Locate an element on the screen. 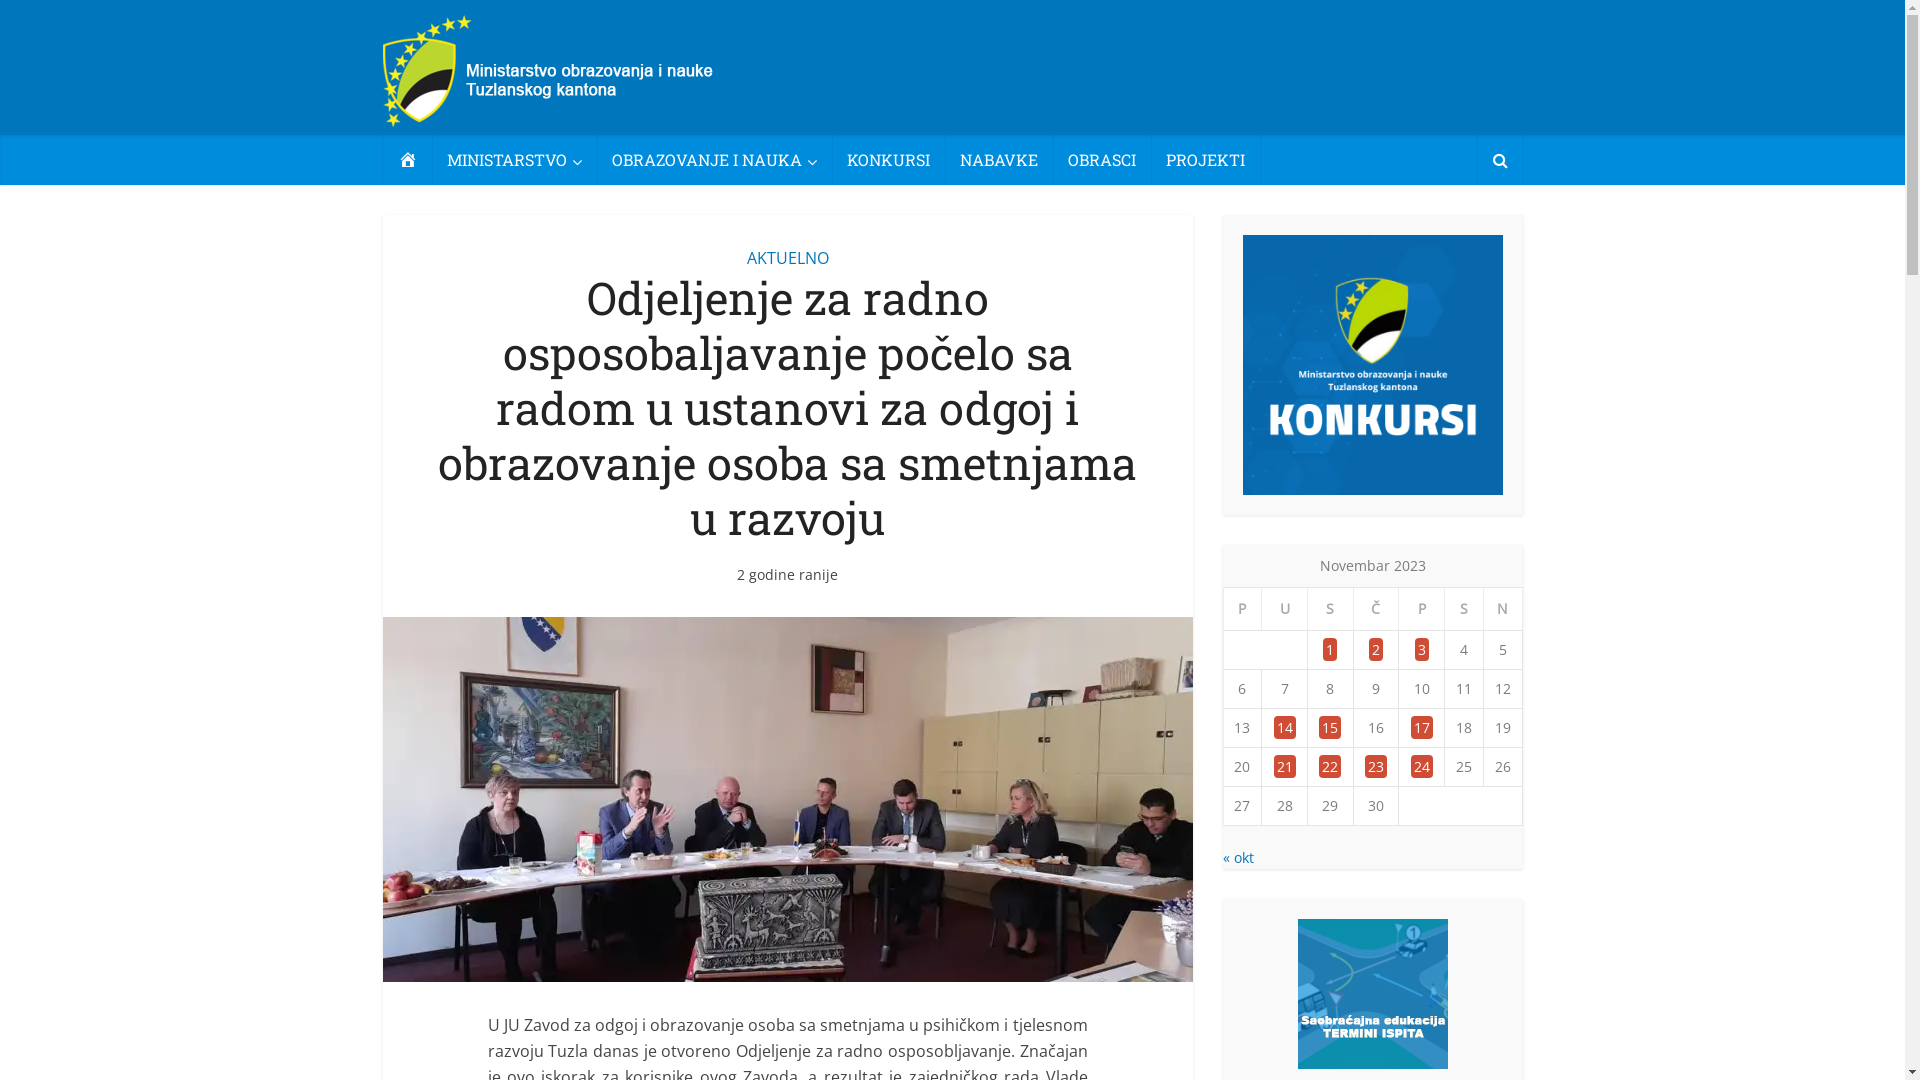 The image size is (1920, 1080). OBRASCI is located at coordinates (1101, 160).